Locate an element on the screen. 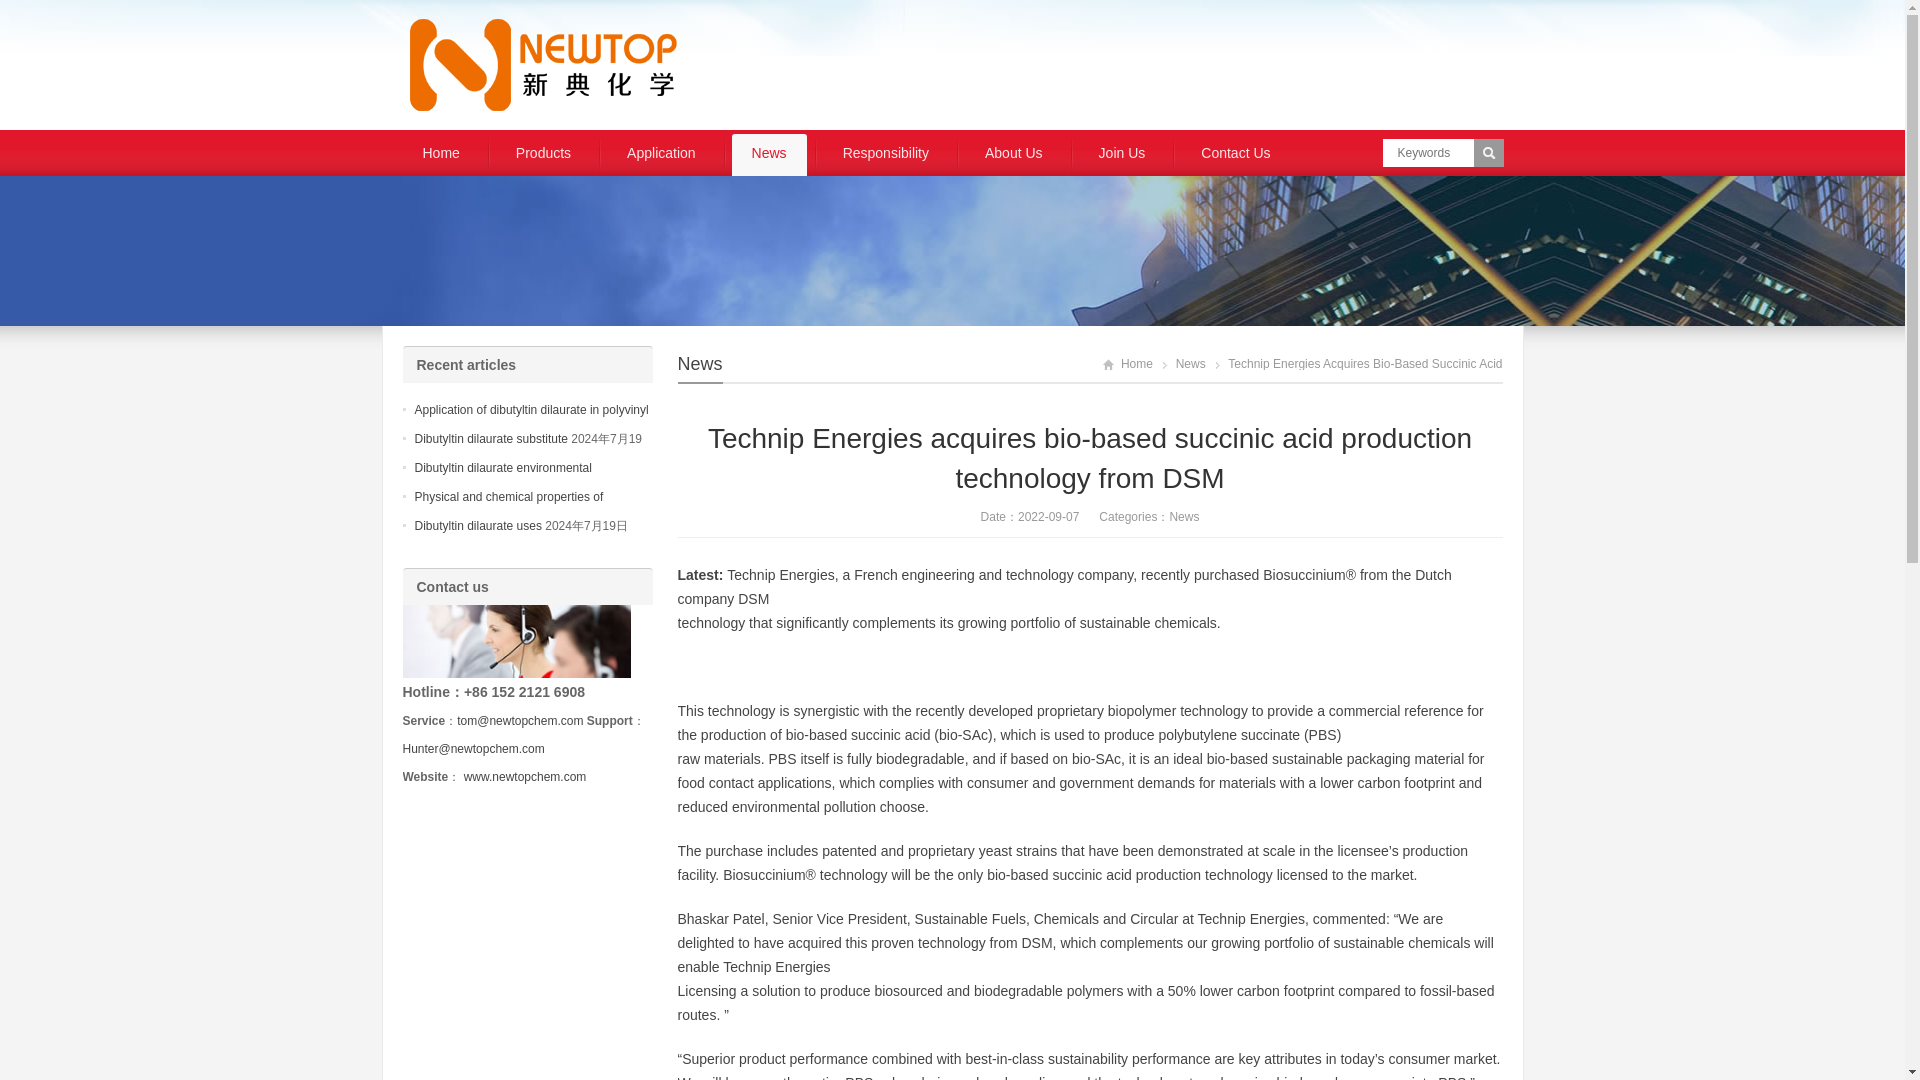 This screenshot has height=1080, width=1920. www.newtopchem.com is located at coordinates (526, 777).